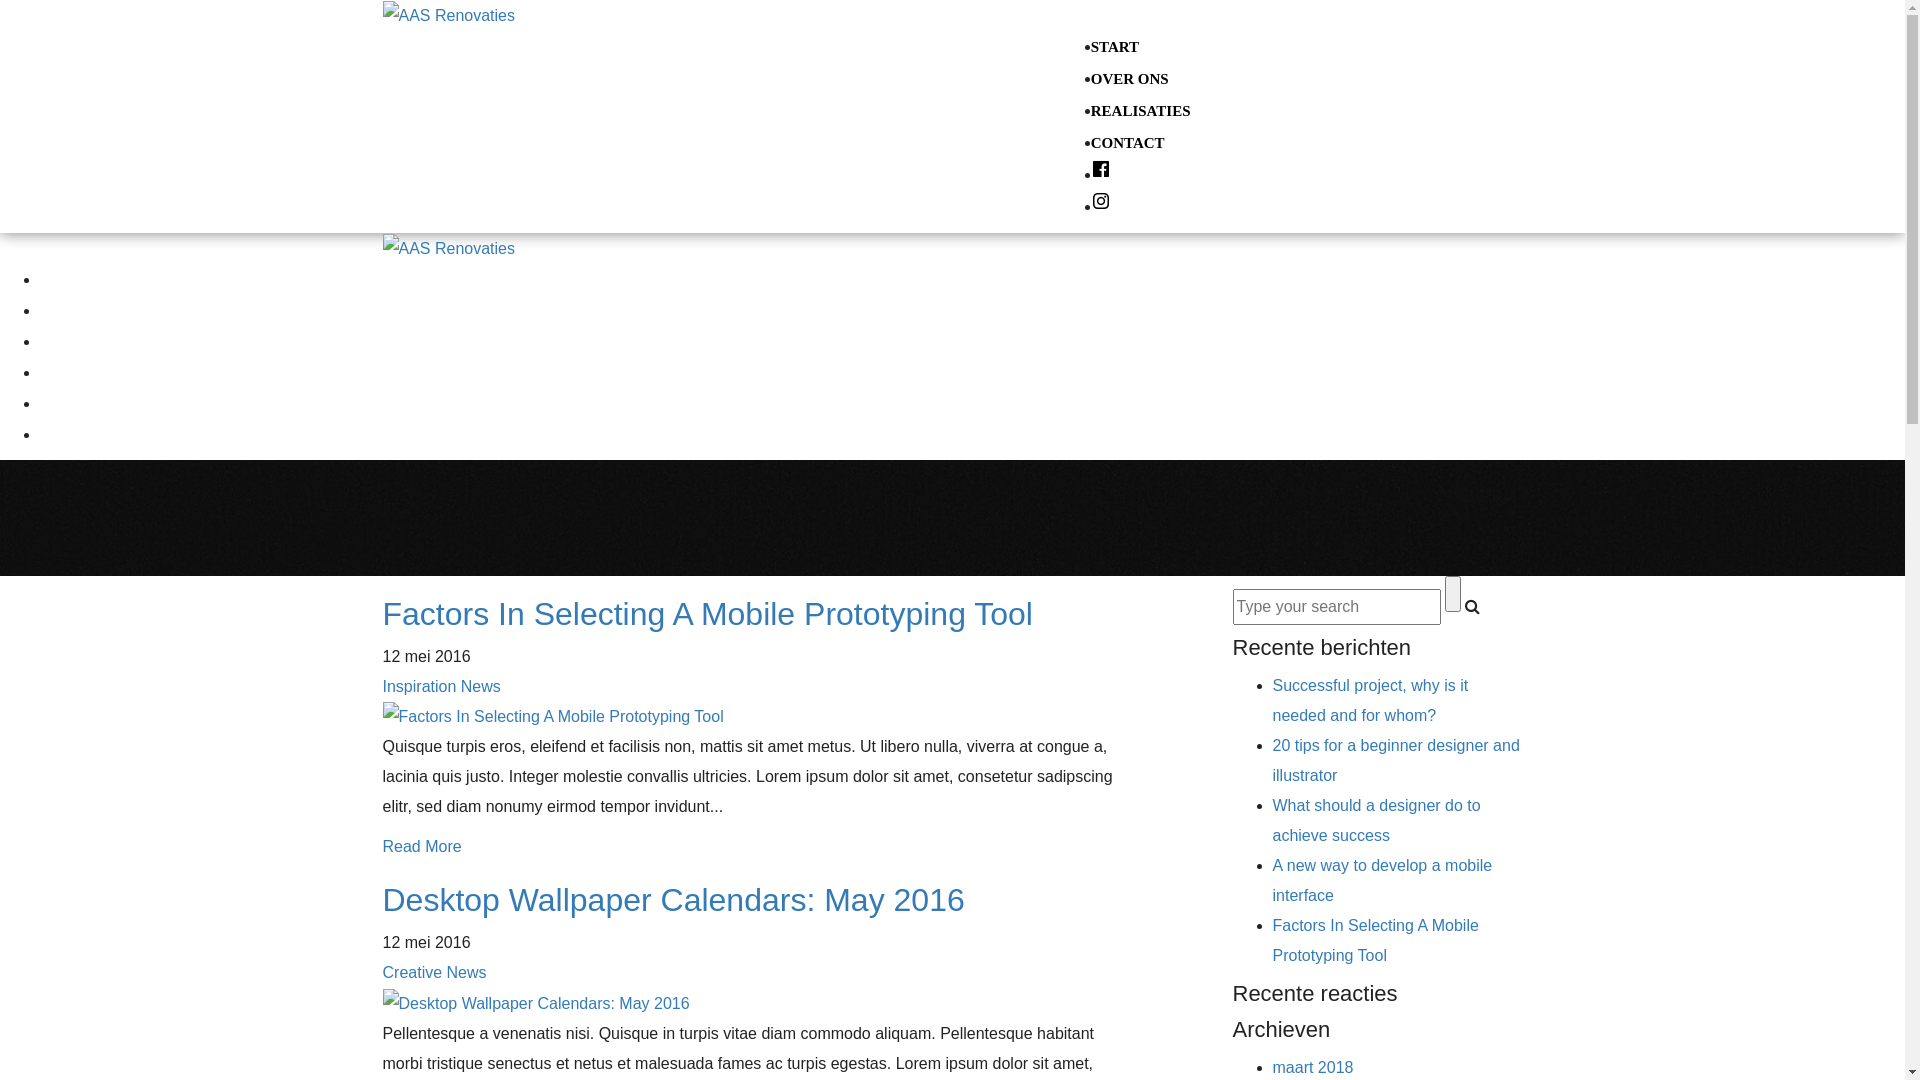 Image resolution: width=1920 pixels, height=1080 pixels. Describe the element at coordinates (481, 686) in the screenshot. I see `News` at that location.